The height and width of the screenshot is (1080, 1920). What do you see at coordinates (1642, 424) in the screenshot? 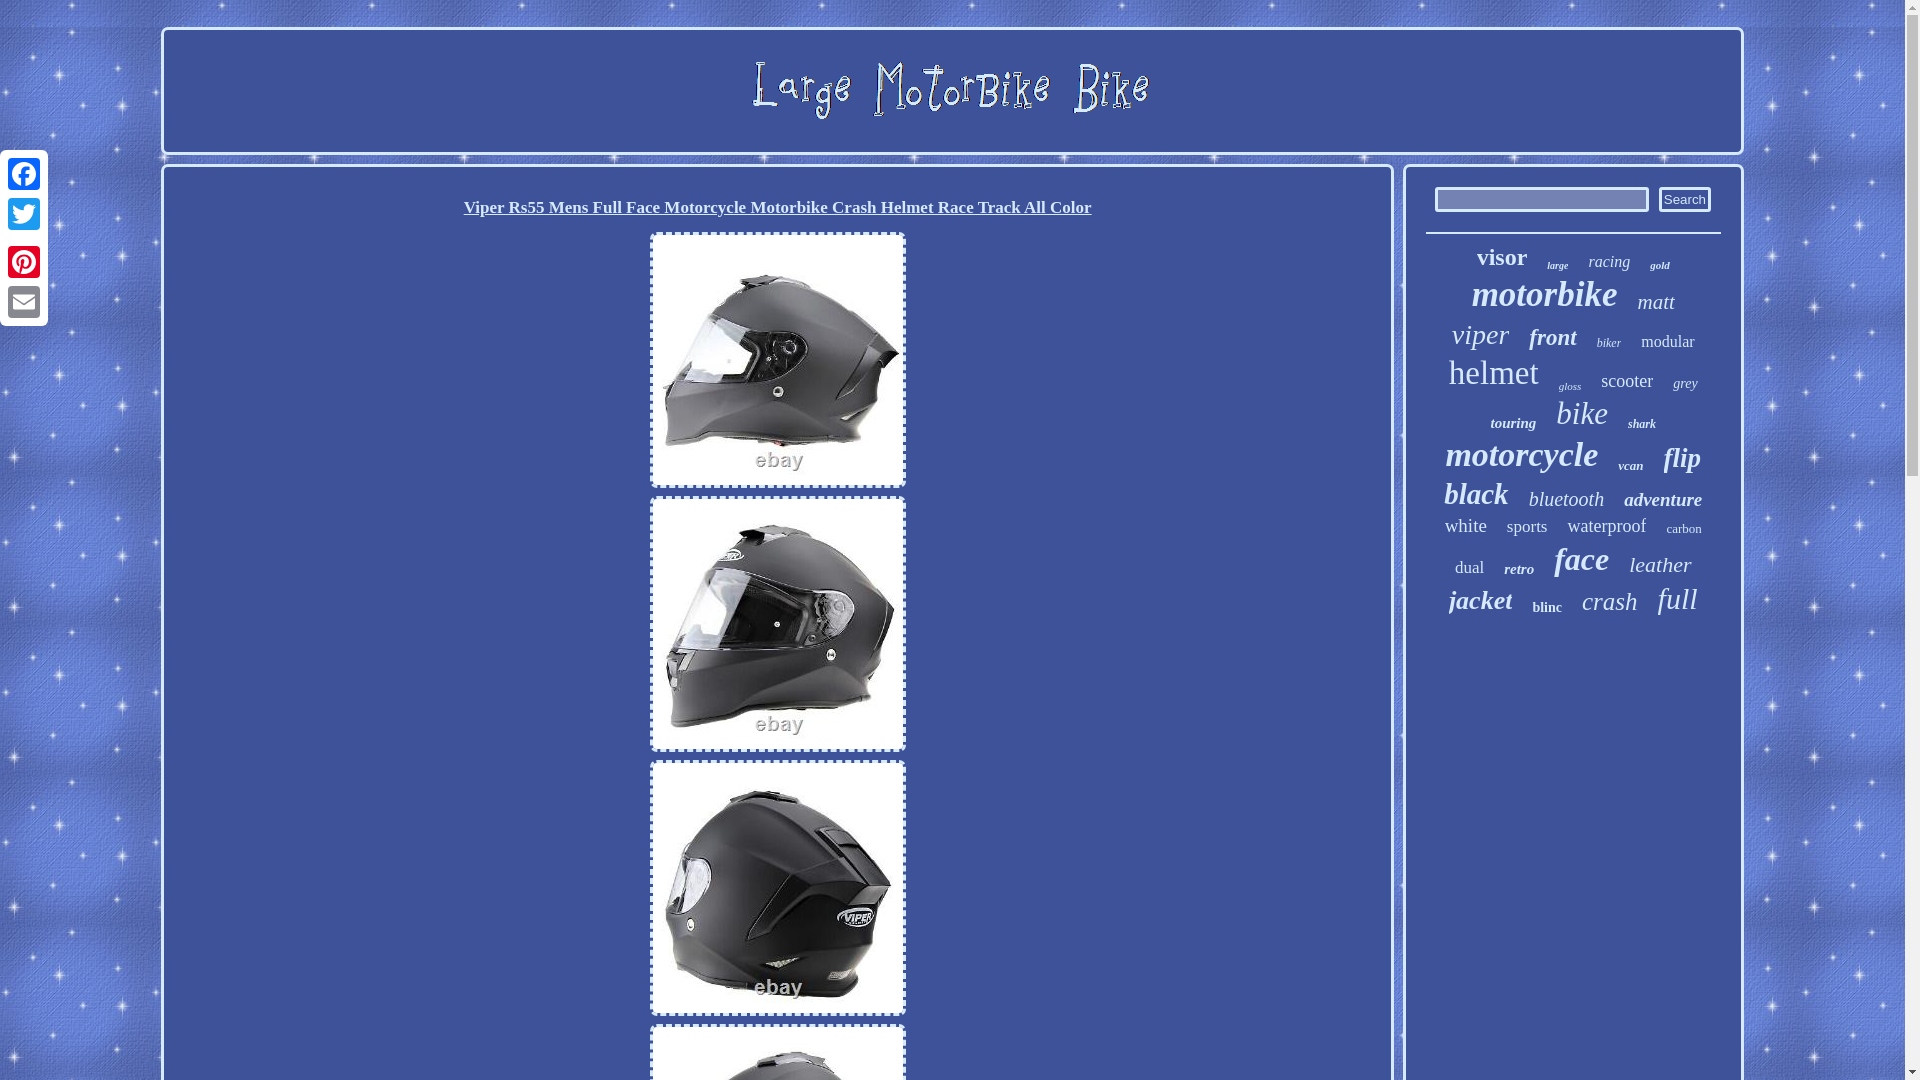
I see `shark` at bounding box center [1642, 424].